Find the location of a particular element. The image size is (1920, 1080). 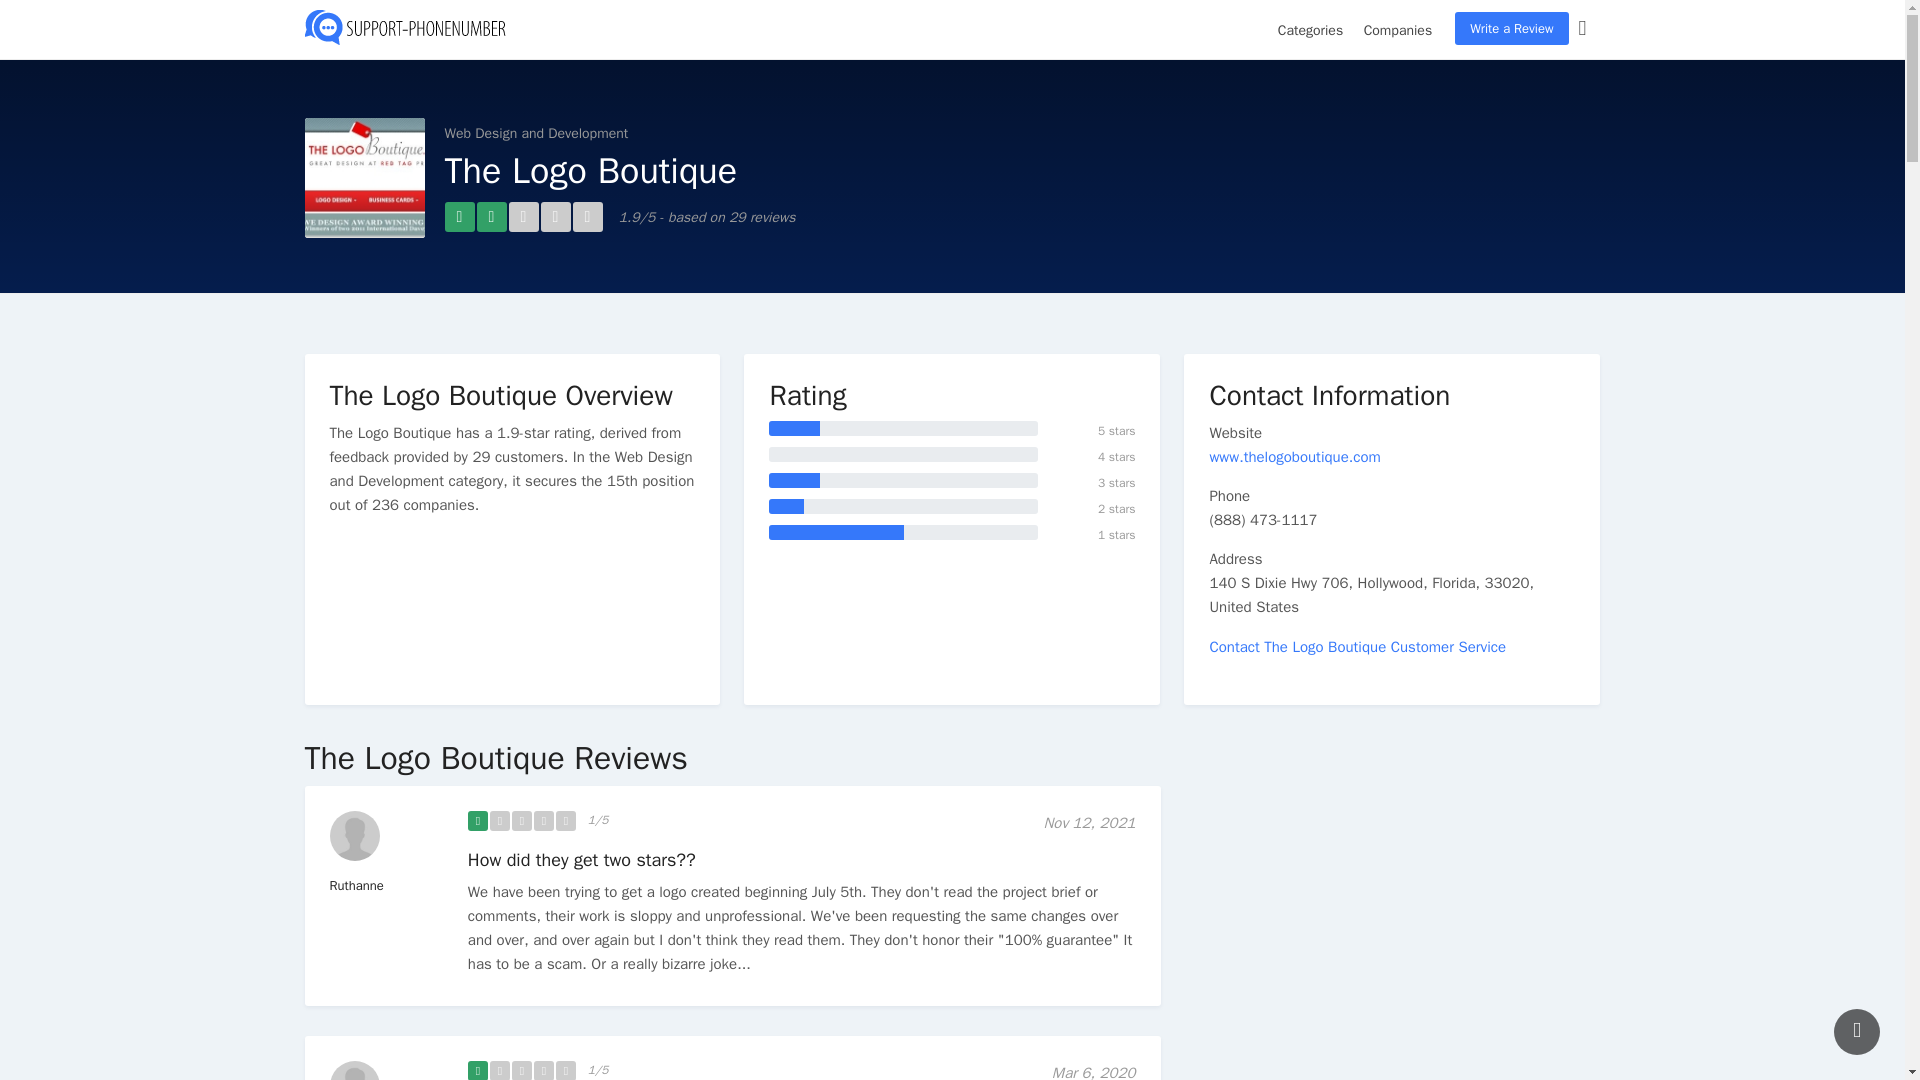

Contact The Logo Boutique Customer Service is located at coordinates (1357, 646).